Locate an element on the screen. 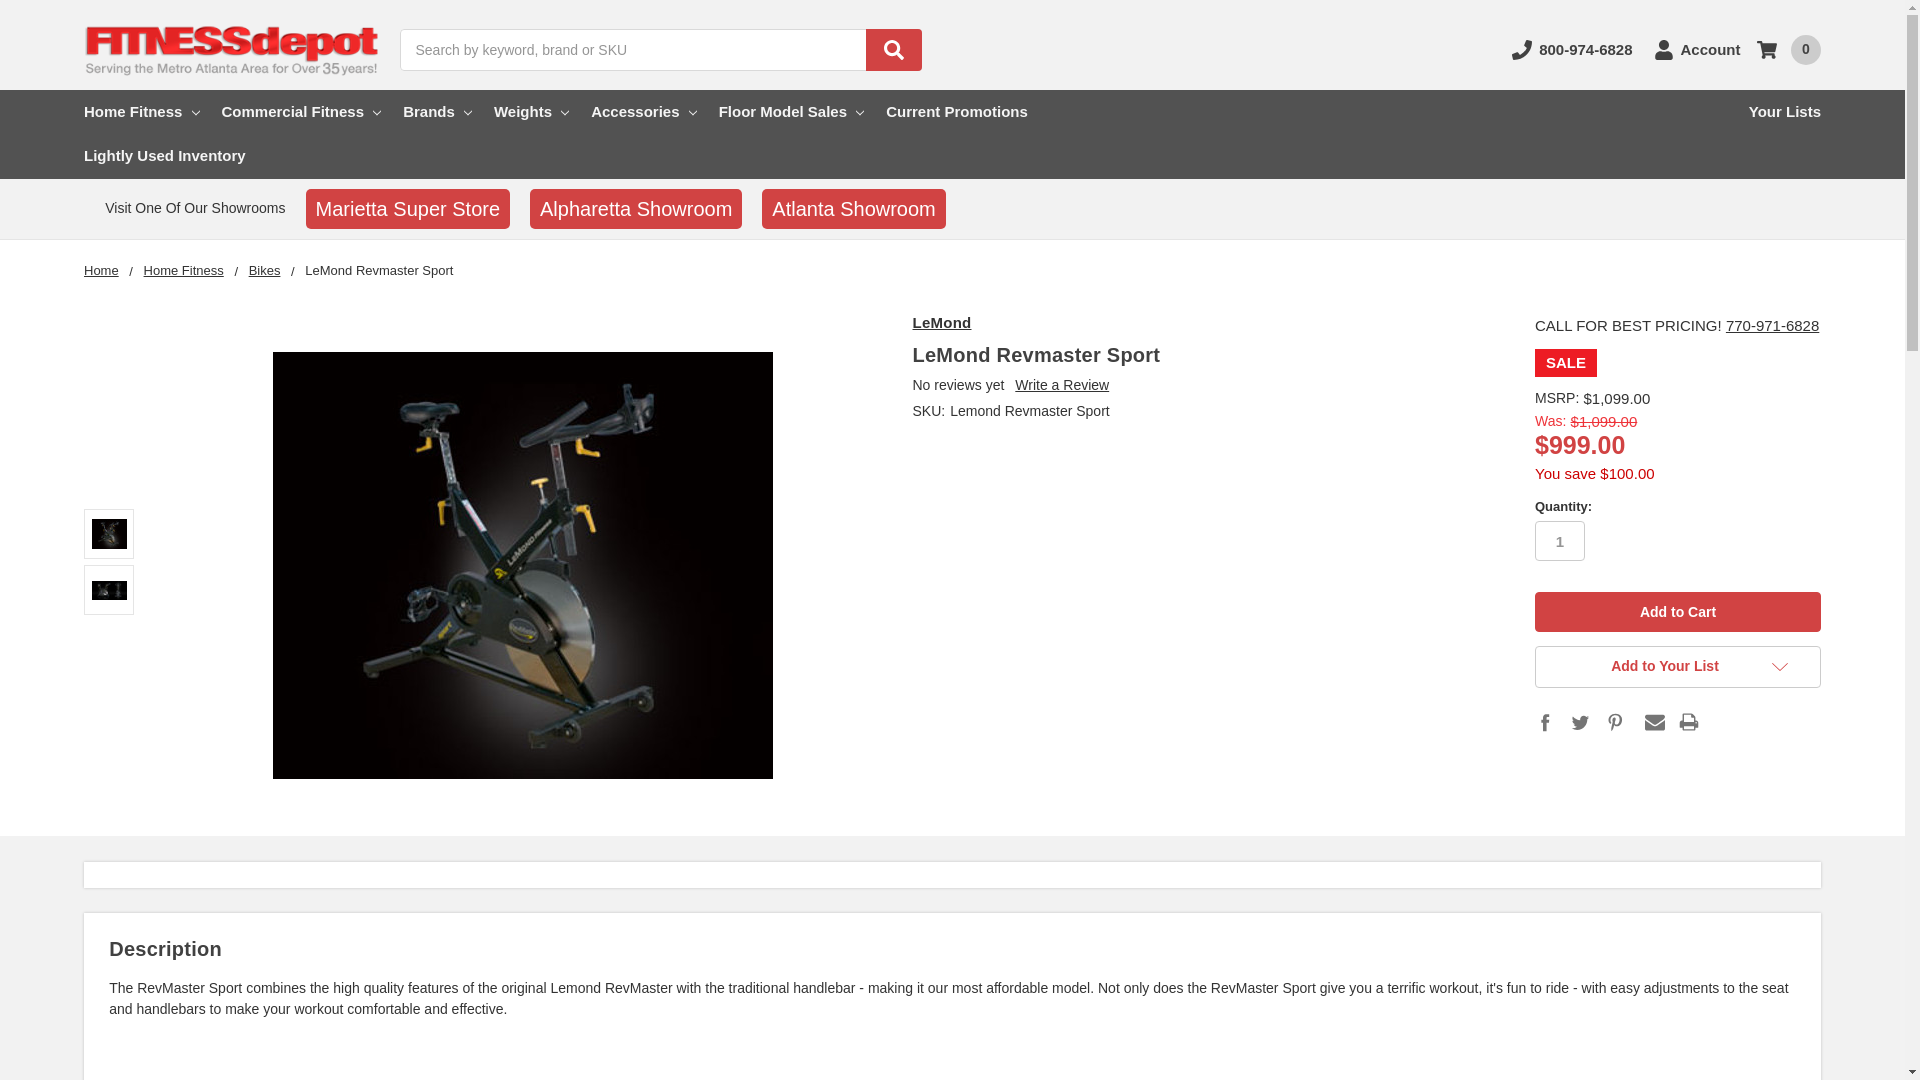  0 is located at coordinates (1788, 49).